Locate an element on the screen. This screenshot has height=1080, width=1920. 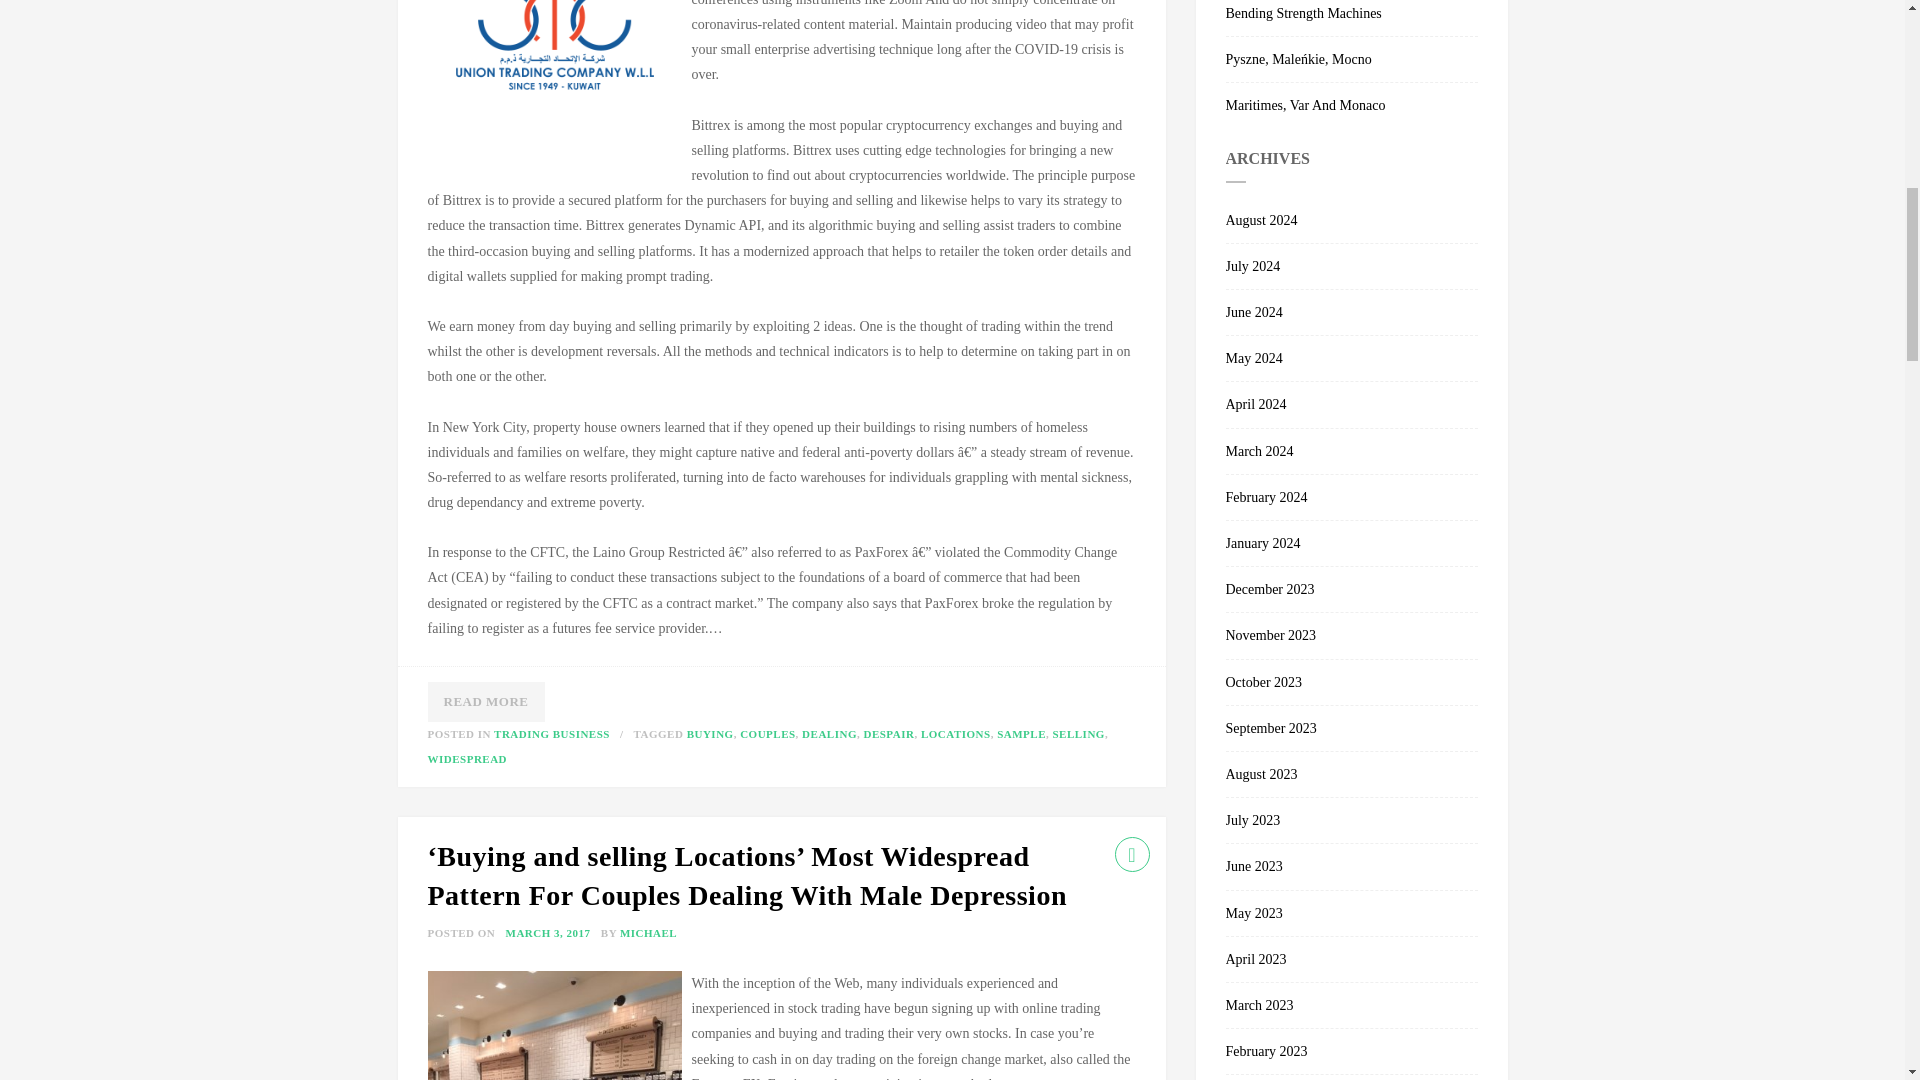
MICHAEL is located at coordinates (648, 932).